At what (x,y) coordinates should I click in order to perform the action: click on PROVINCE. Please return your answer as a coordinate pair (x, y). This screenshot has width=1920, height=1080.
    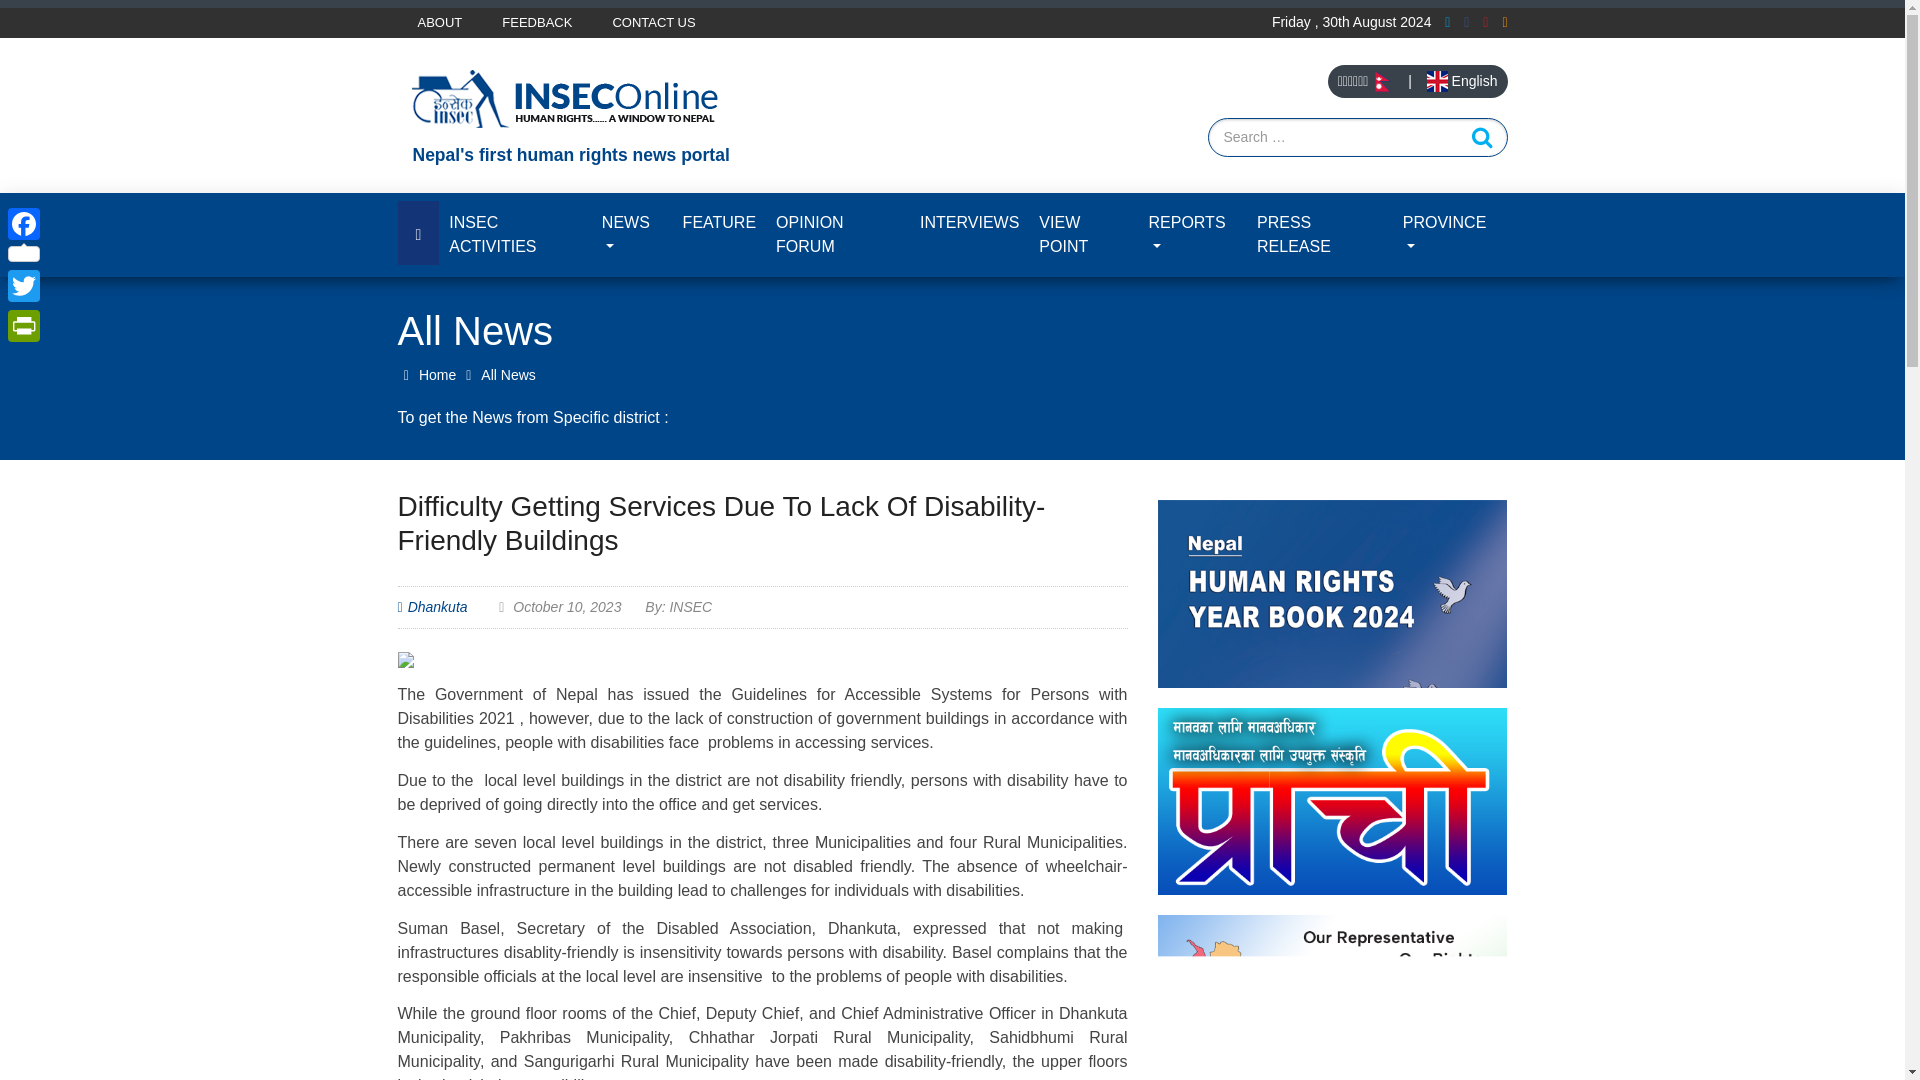
    Looking at the image, I should click on (1450, 234).